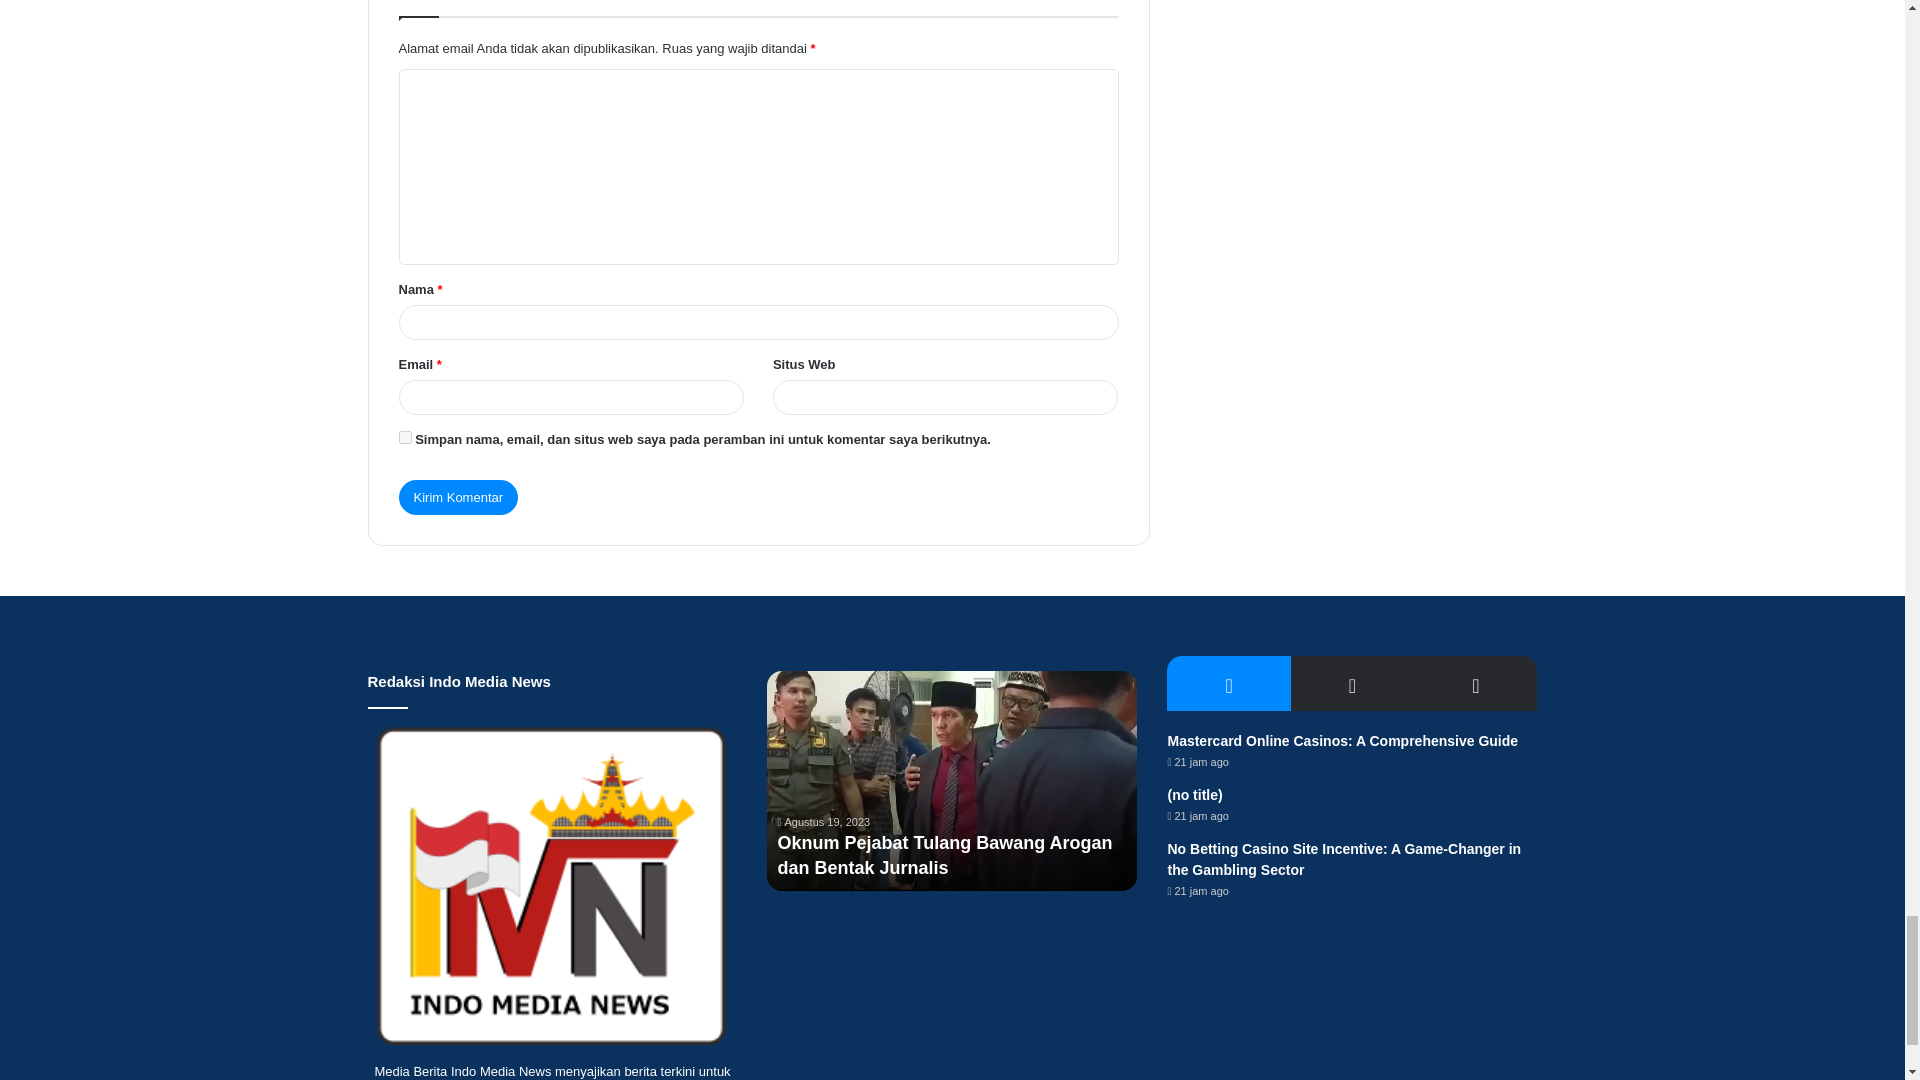 Image resolution: width=1920 pixels, height=1080 pixels. What do you see at coordinates (404, 436) in the screenshot?
I see `yes` at bounding box center [404, 436].